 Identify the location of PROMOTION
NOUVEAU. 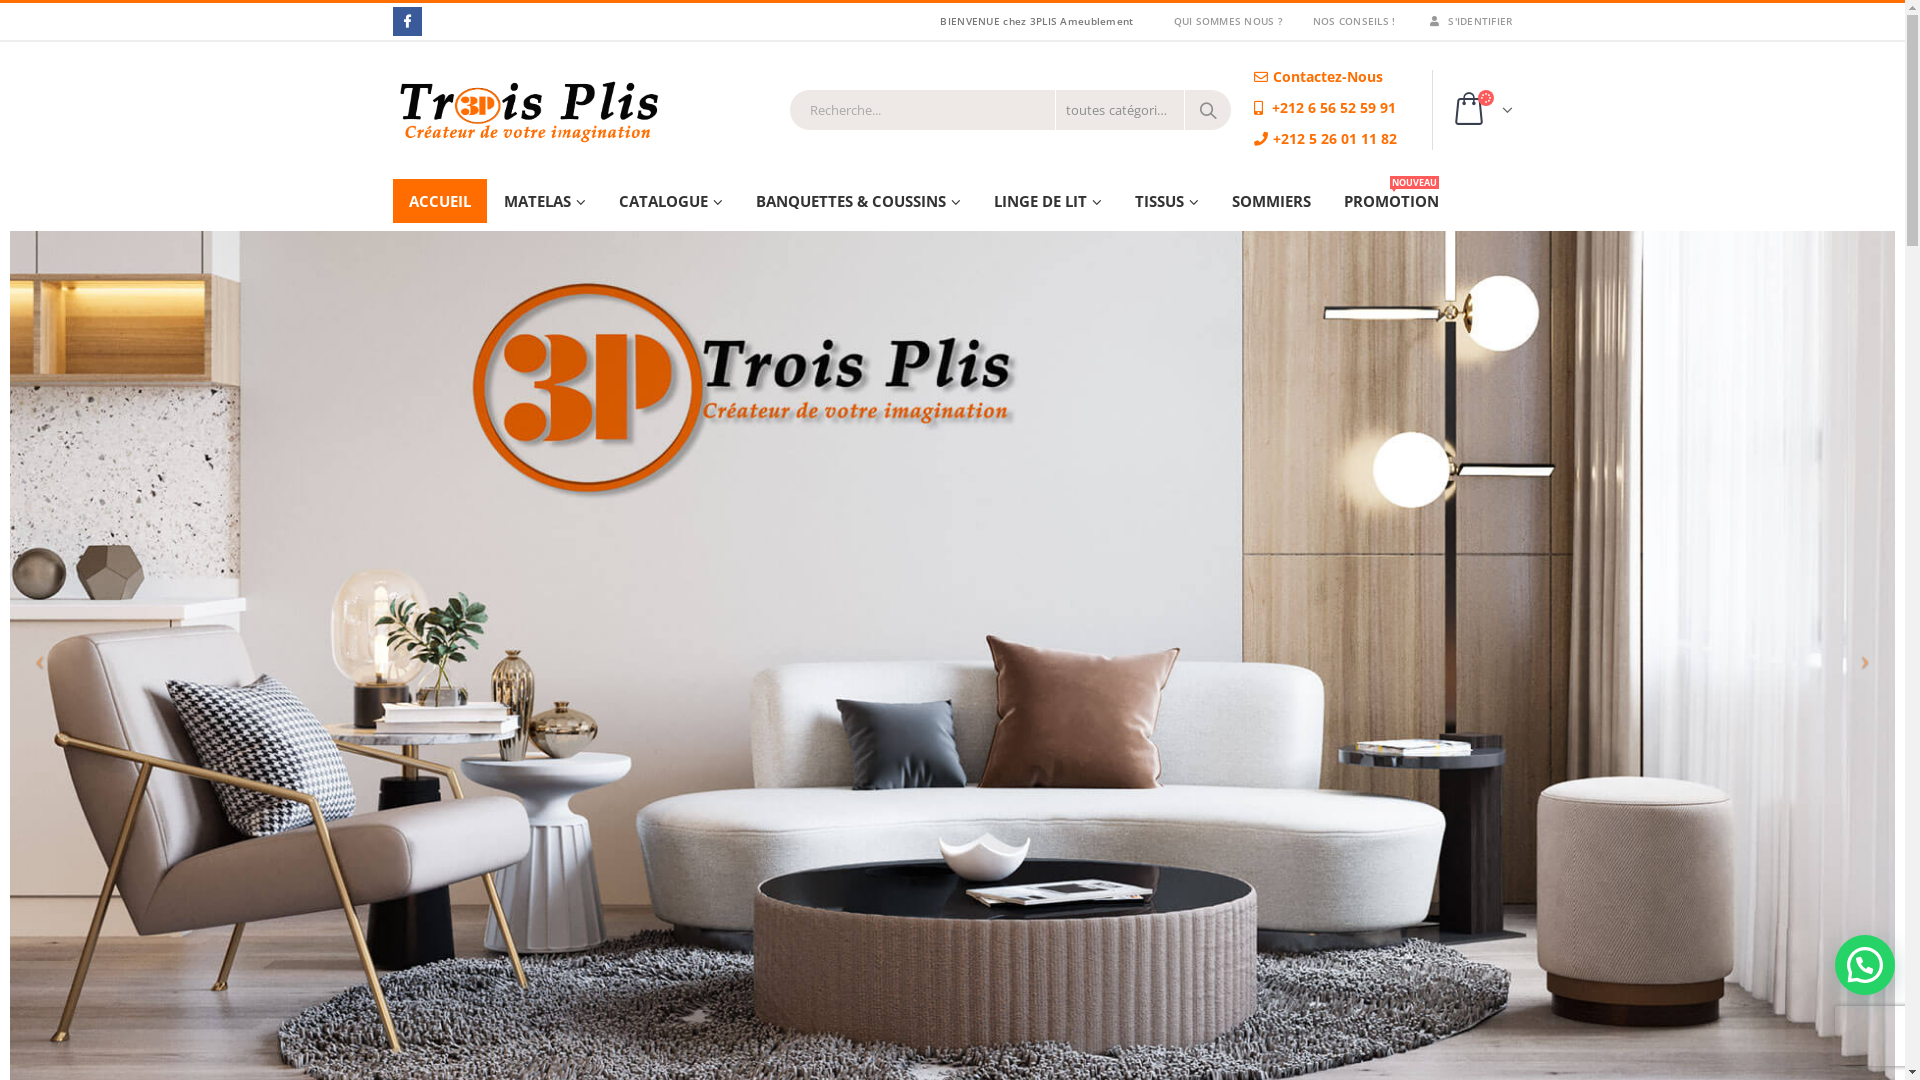
(1392, 201).